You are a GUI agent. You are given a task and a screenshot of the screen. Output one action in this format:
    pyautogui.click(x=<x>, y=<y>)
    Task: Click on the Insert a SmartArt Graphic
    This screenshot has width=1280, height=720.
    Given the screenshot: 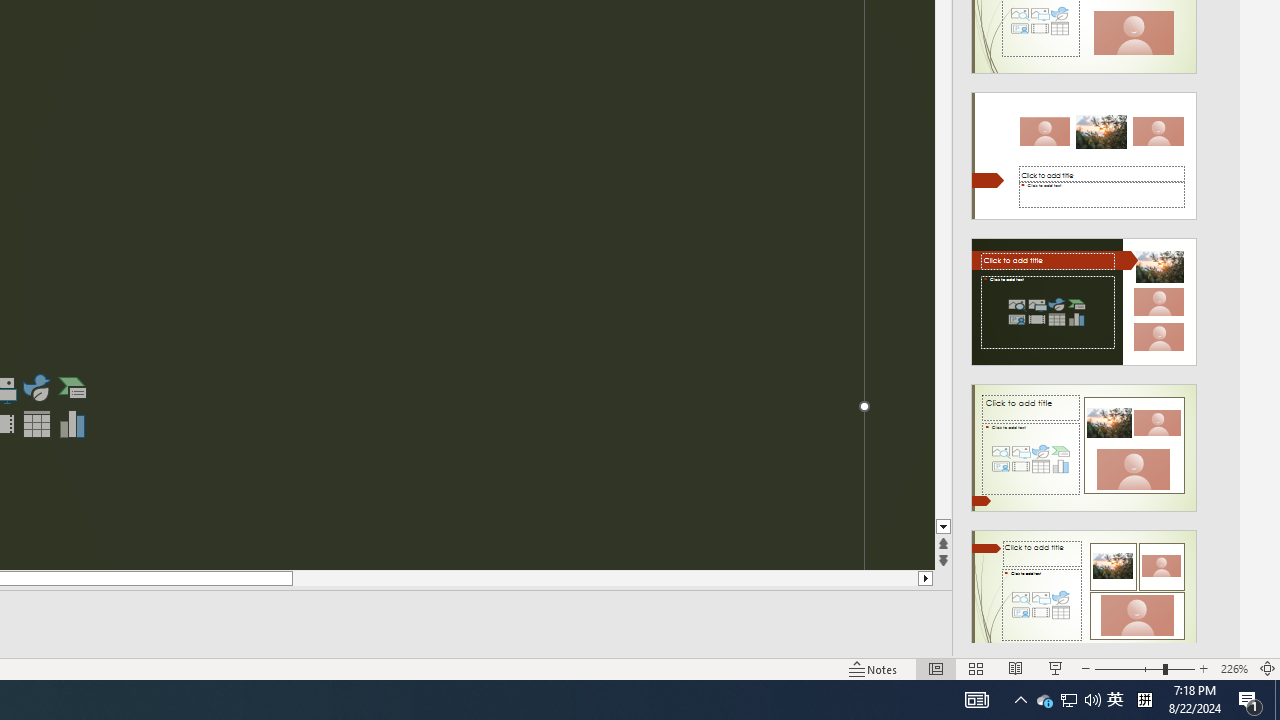 What is the action you would take?
    pyautogui.click(x=73, y=388)
    